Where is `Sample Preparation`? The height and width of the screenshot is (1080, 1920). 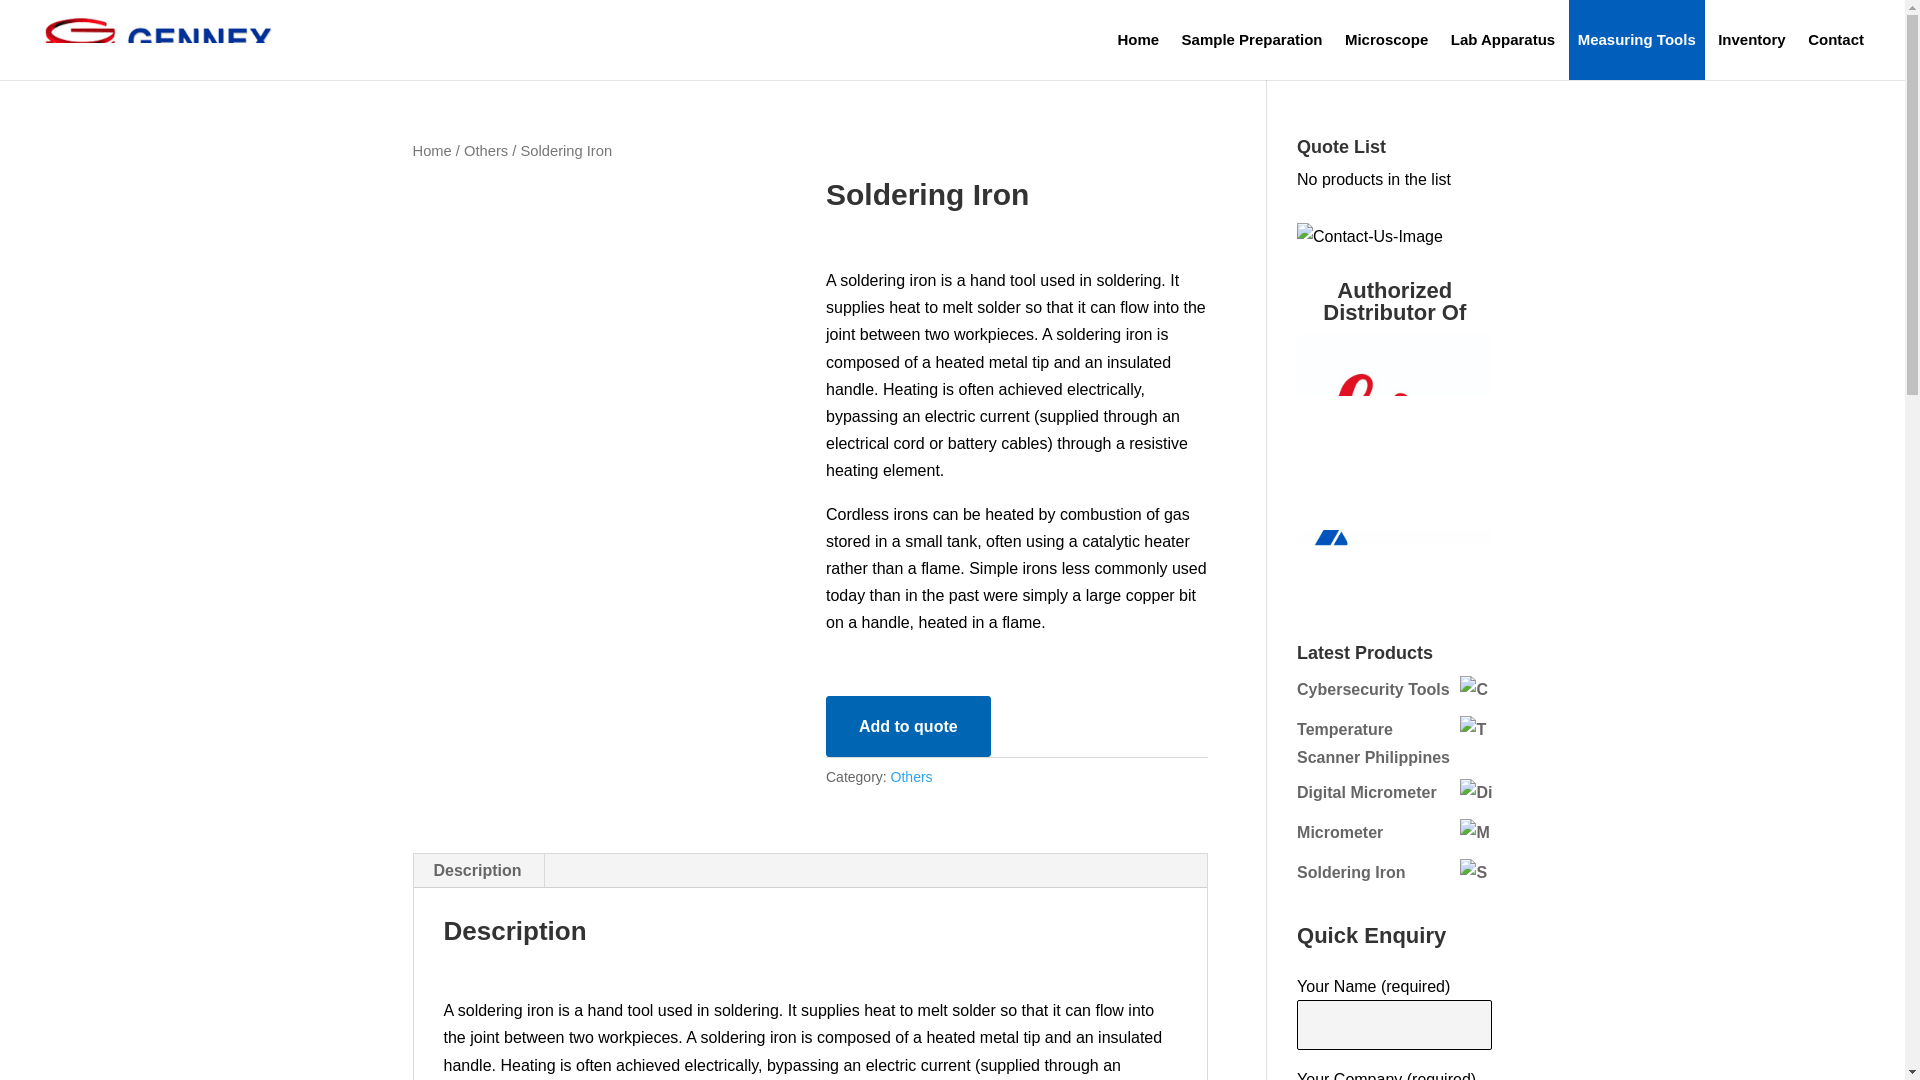
Sample Preparation is located at coordinates (1252, 40).